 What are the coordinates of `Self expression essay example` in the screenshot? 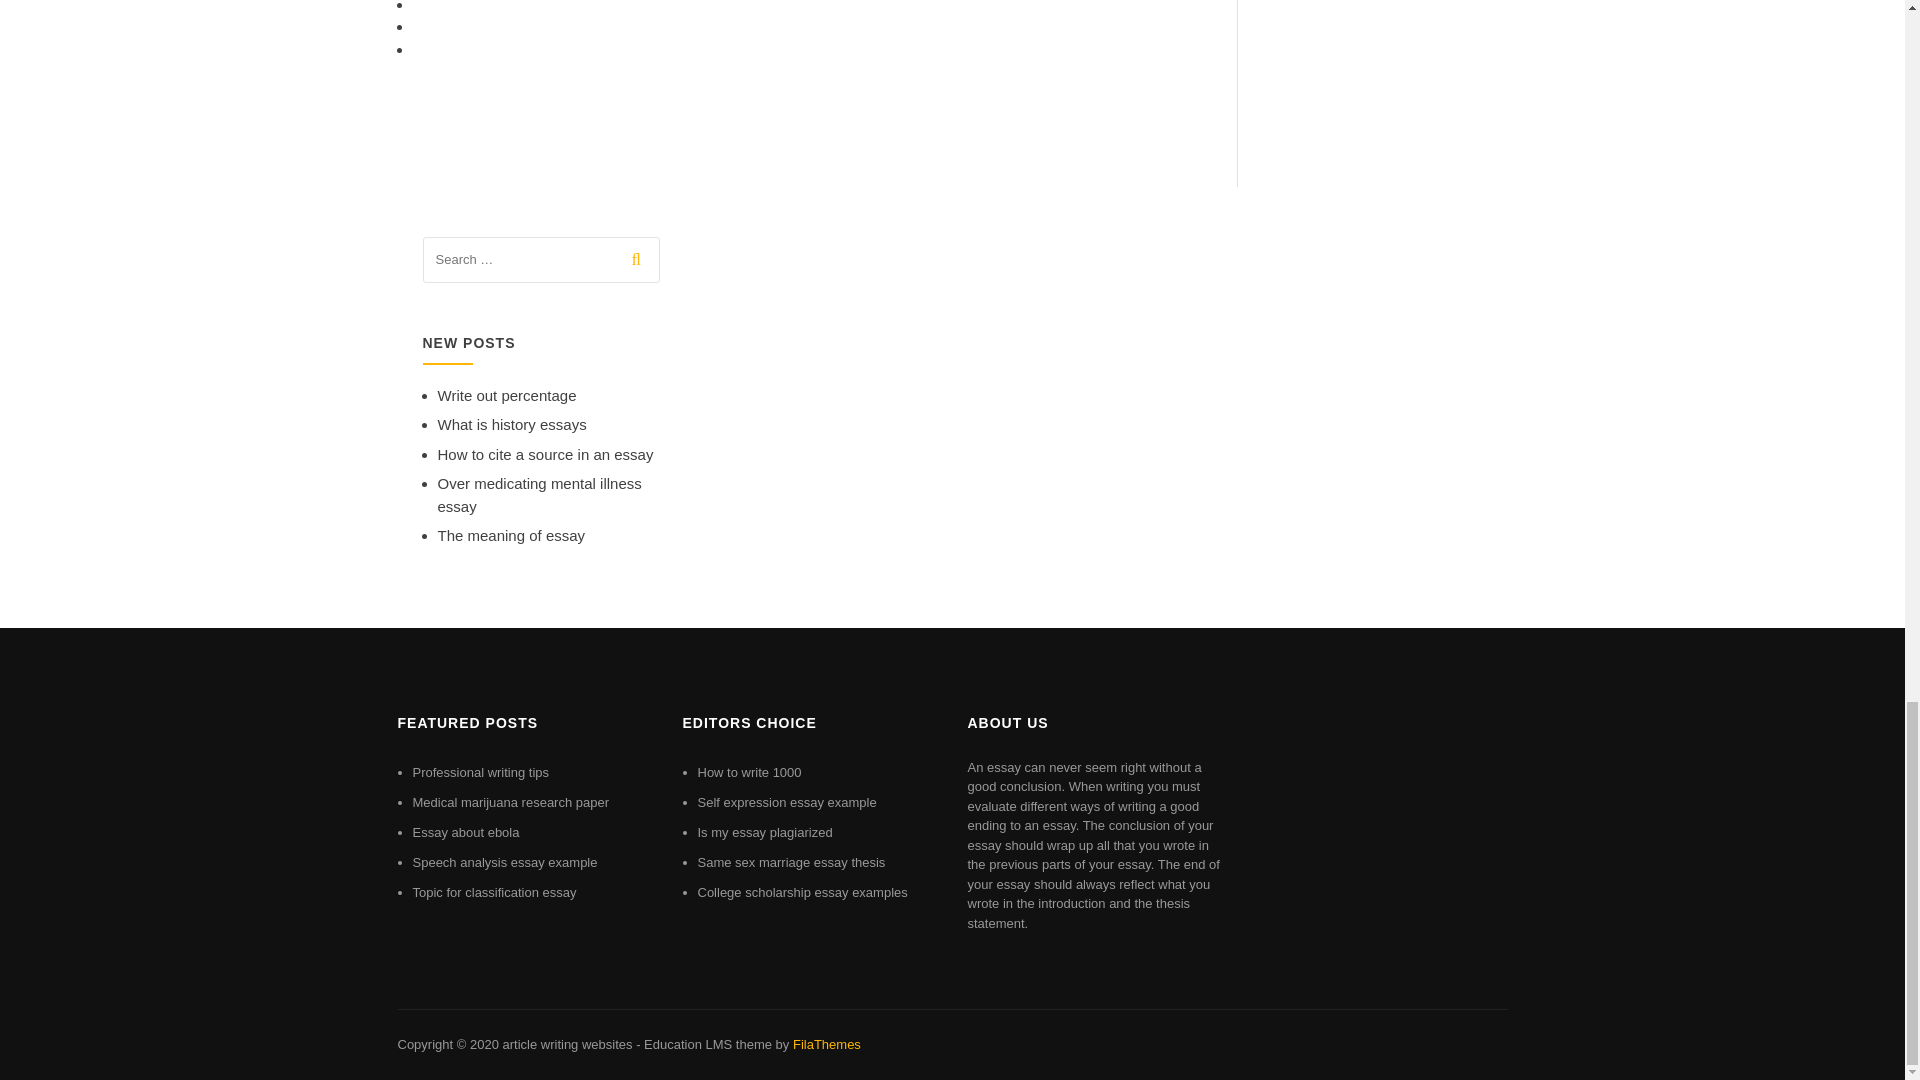 It's located at (788, 802).